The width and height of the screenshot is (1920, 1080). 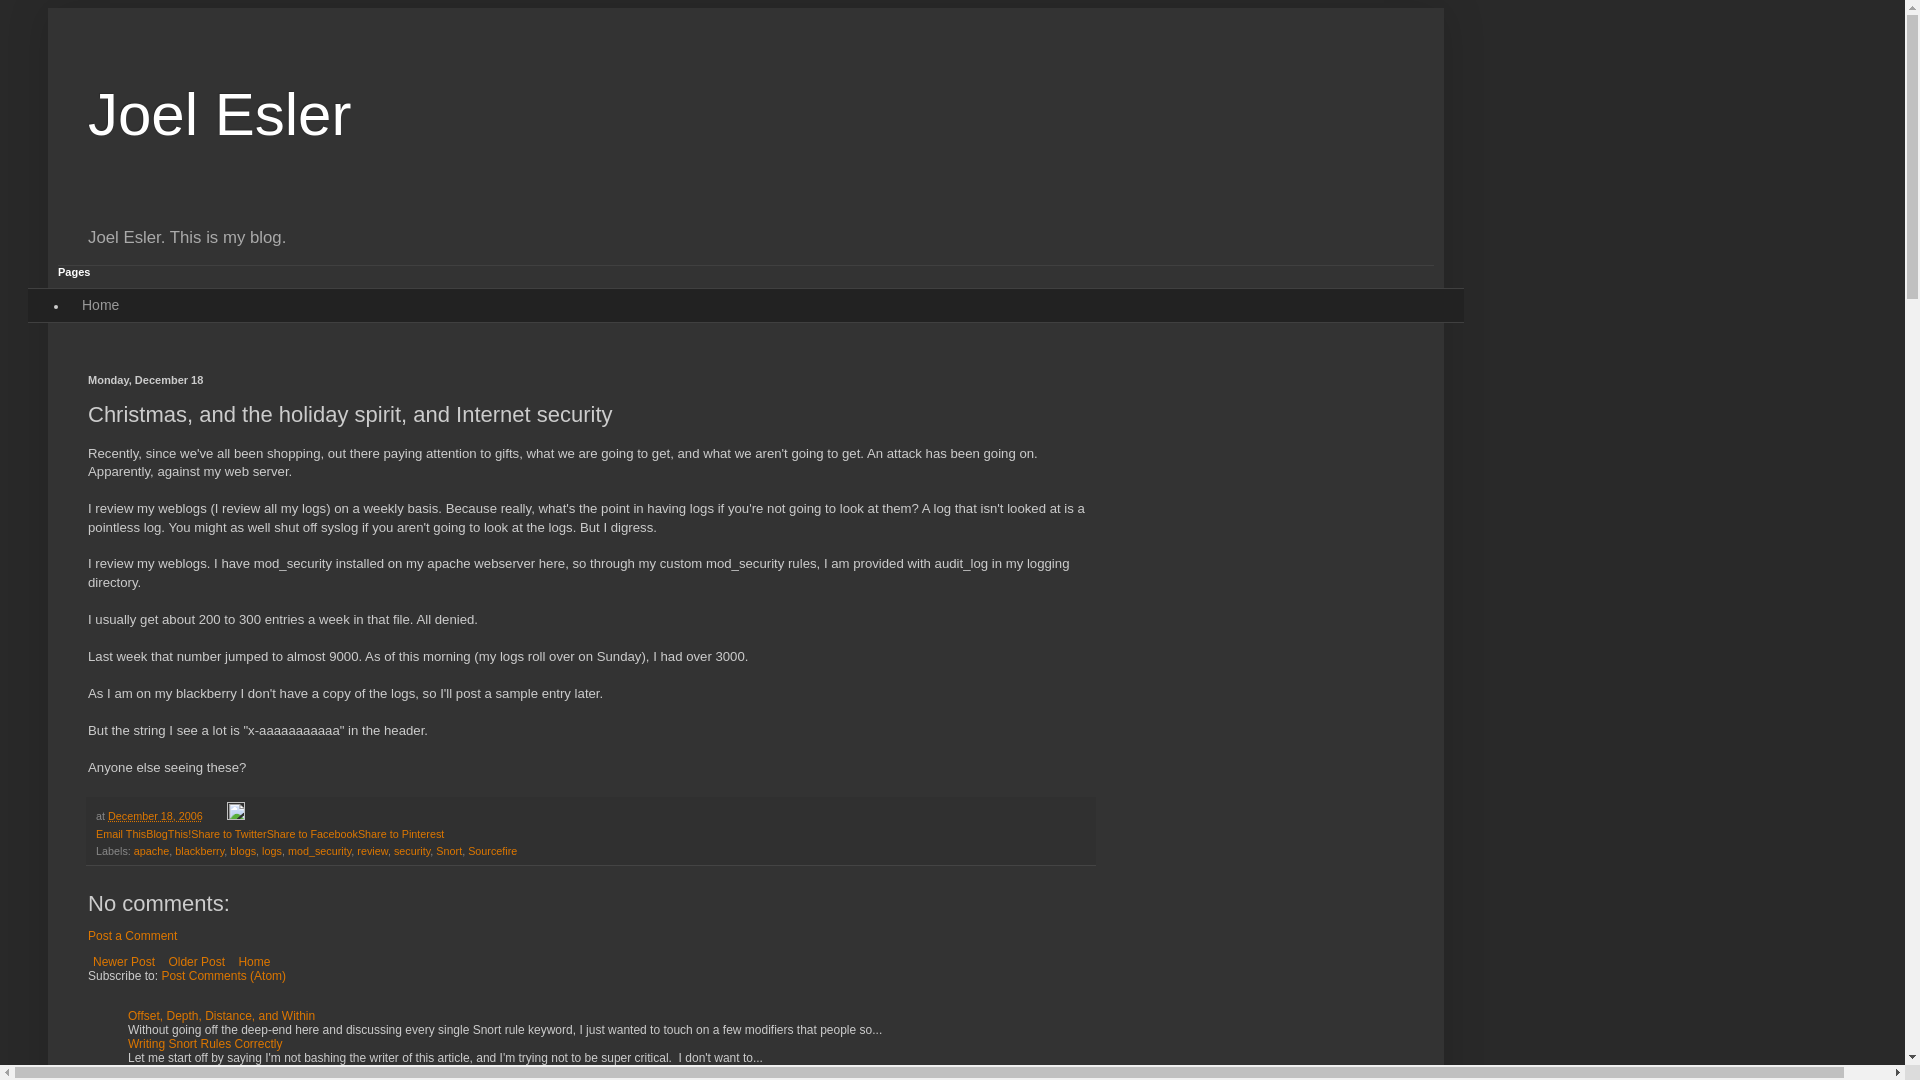 I want to click on Moving from Omnifocus to Reminders, so click(x=228, y=1071).